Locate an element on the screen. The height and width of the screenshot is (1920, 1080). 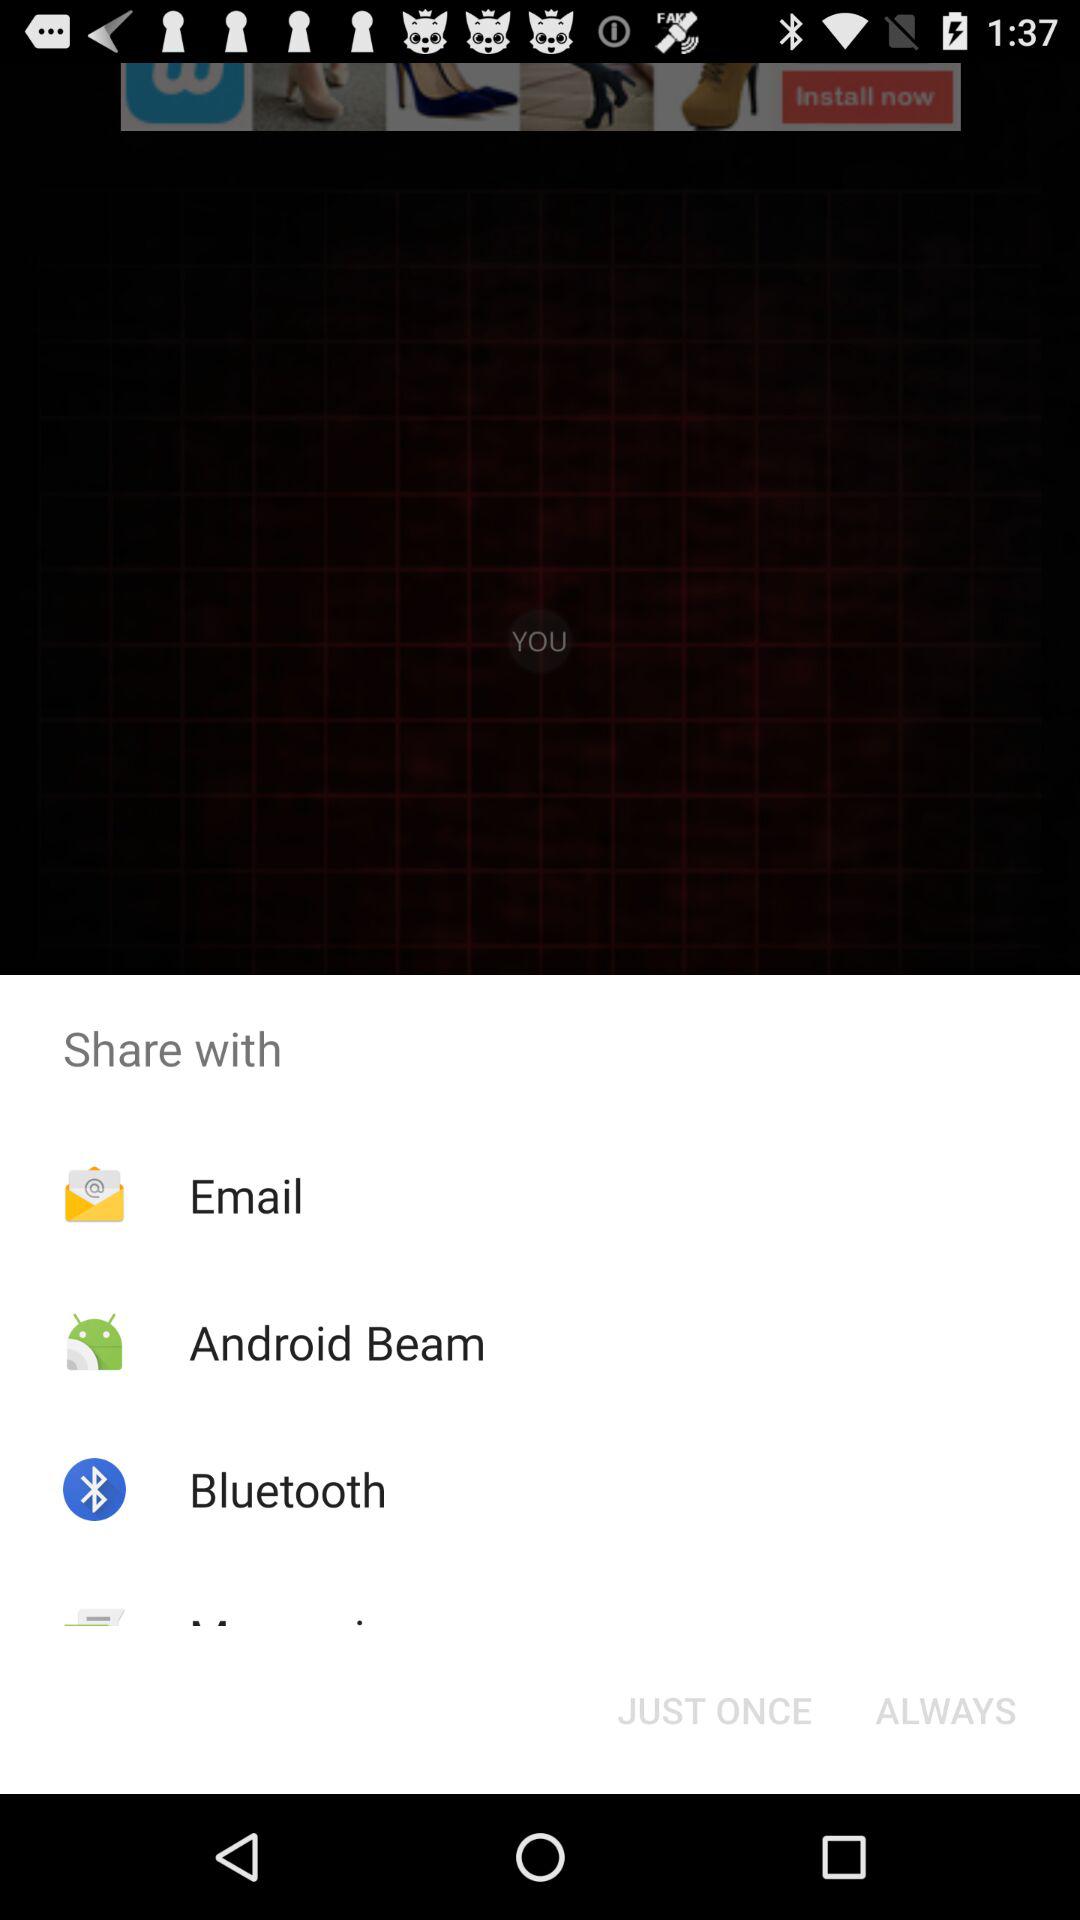
select app above the messaging item is located at coordinates (287, 1489).